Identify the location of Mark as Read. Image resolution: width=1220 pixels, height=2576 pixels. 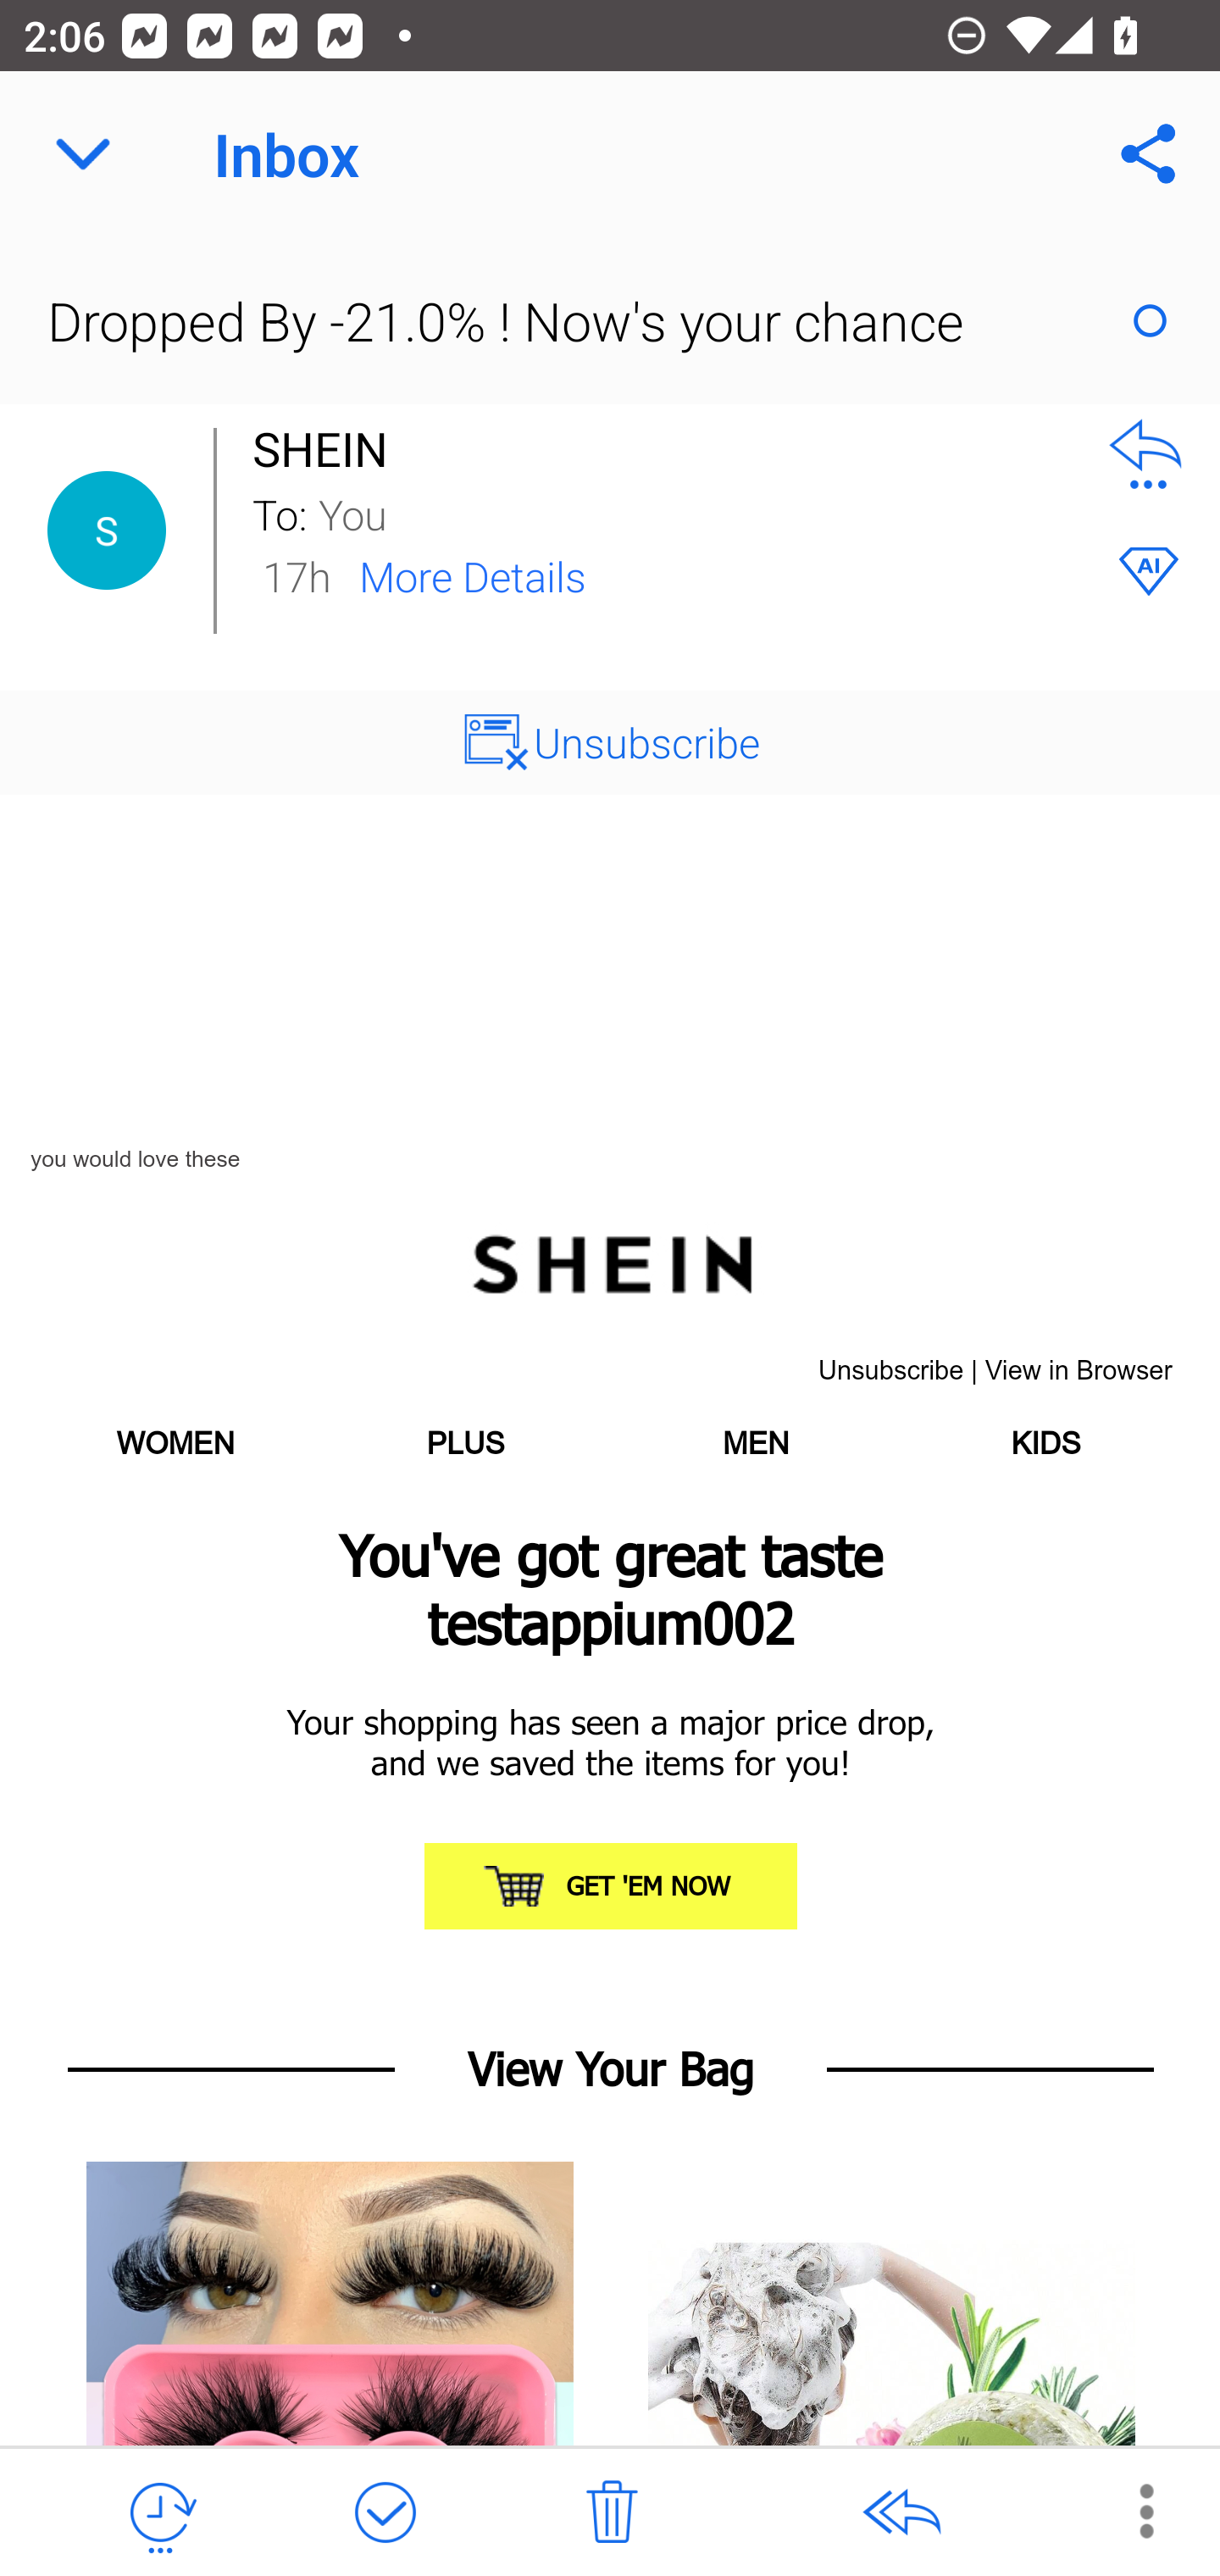
(1150, 320).